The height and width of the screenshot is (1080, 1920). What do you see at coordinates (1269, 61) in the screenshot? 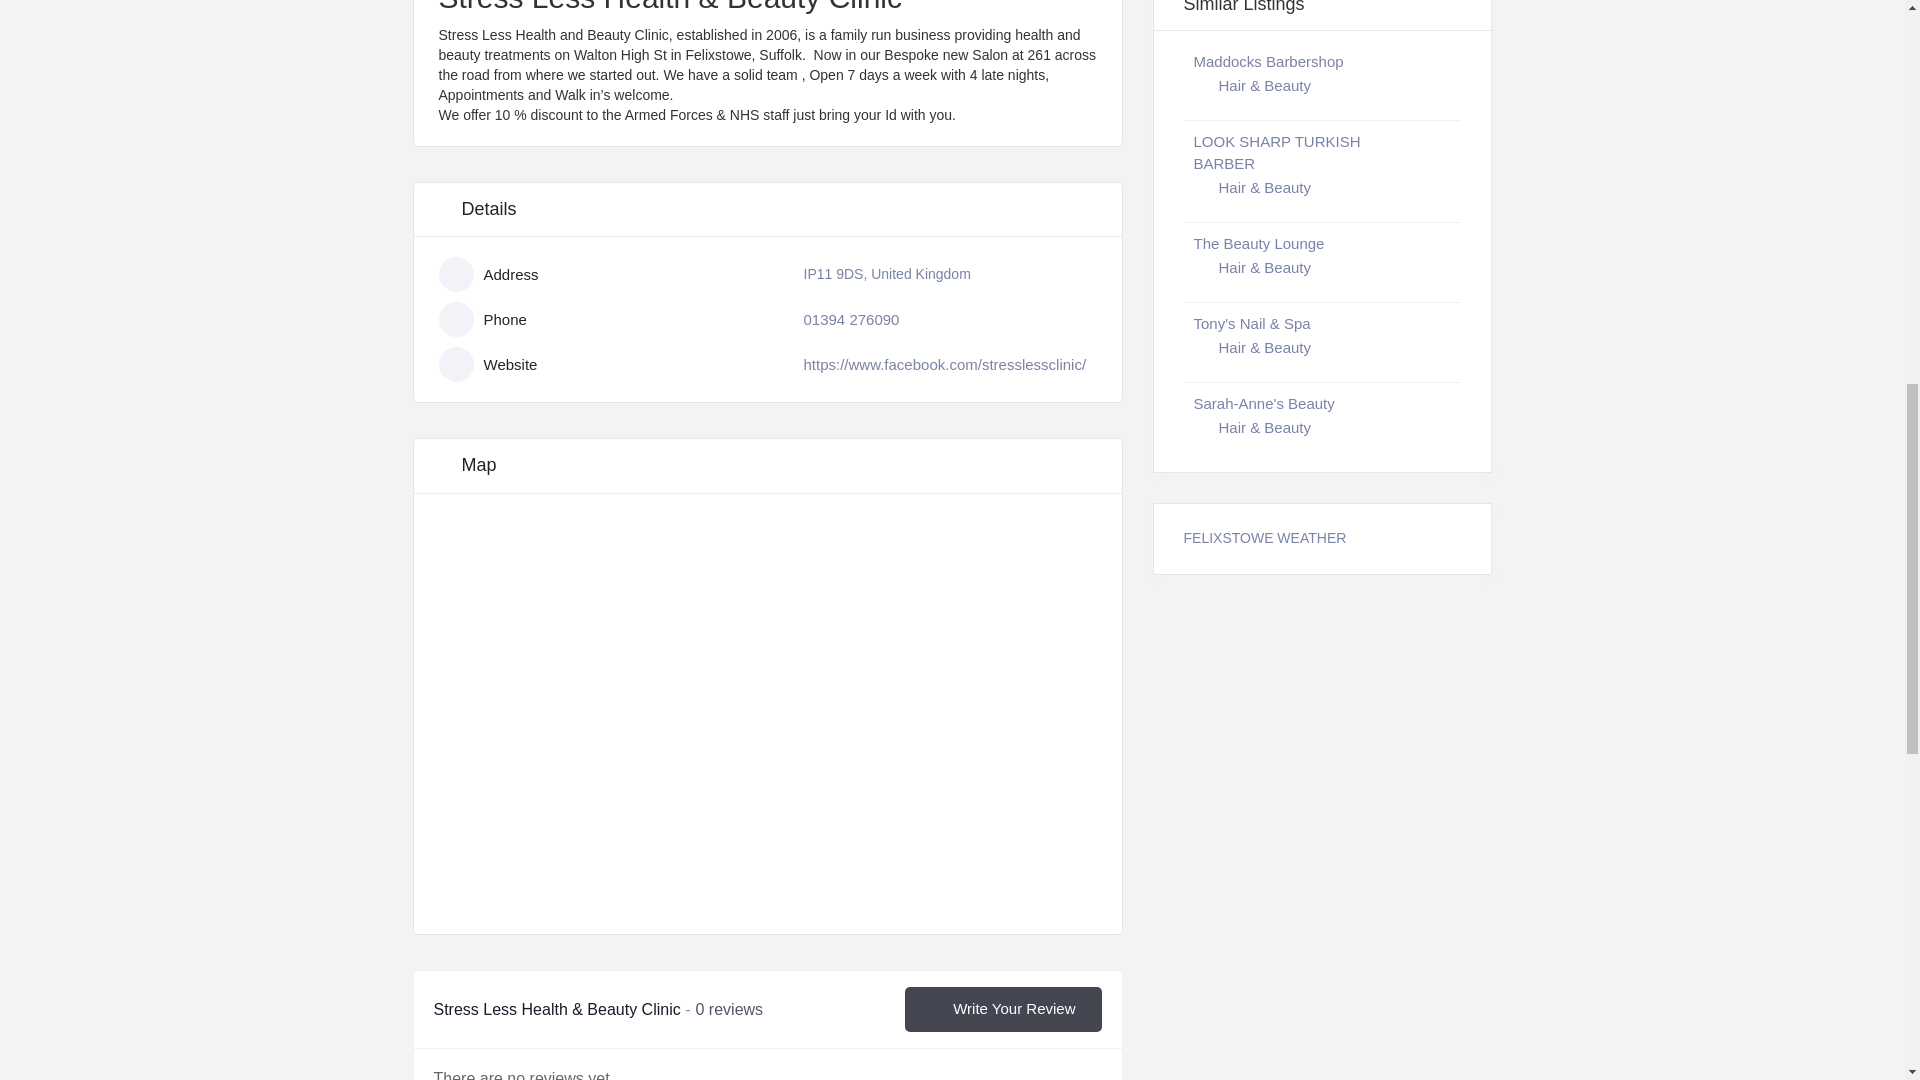
I see `Maddocks Barbershop` at bounding box center [1269, 61].